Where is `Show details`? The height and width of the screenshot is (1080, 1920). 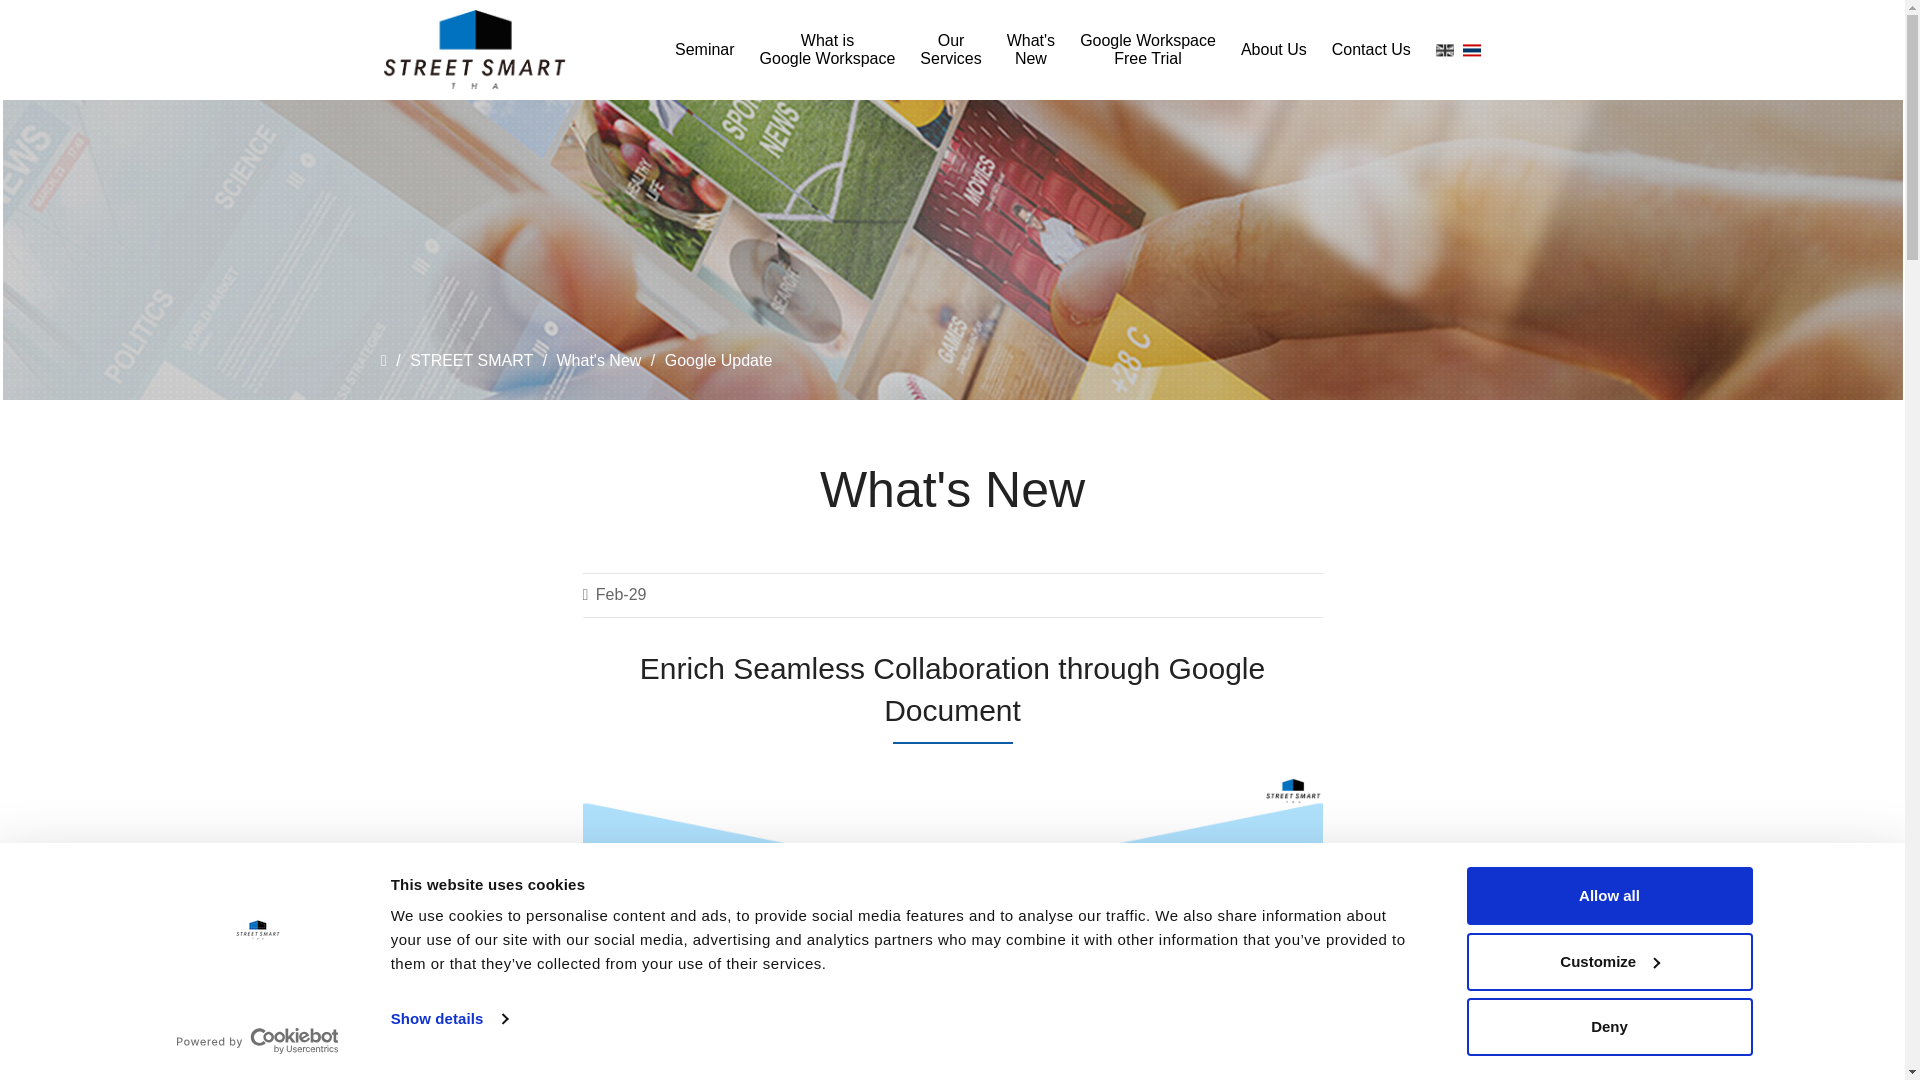 Show details is located at coordinates (448, 1018).